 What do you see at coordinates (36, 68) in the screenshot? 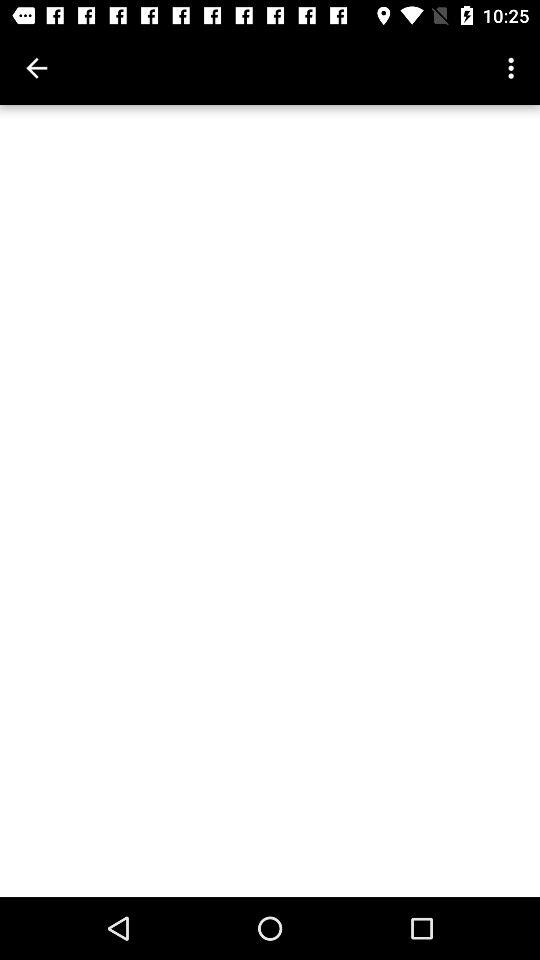
I see `turn on icon at the top left corner` at bounding box center [36, 68].